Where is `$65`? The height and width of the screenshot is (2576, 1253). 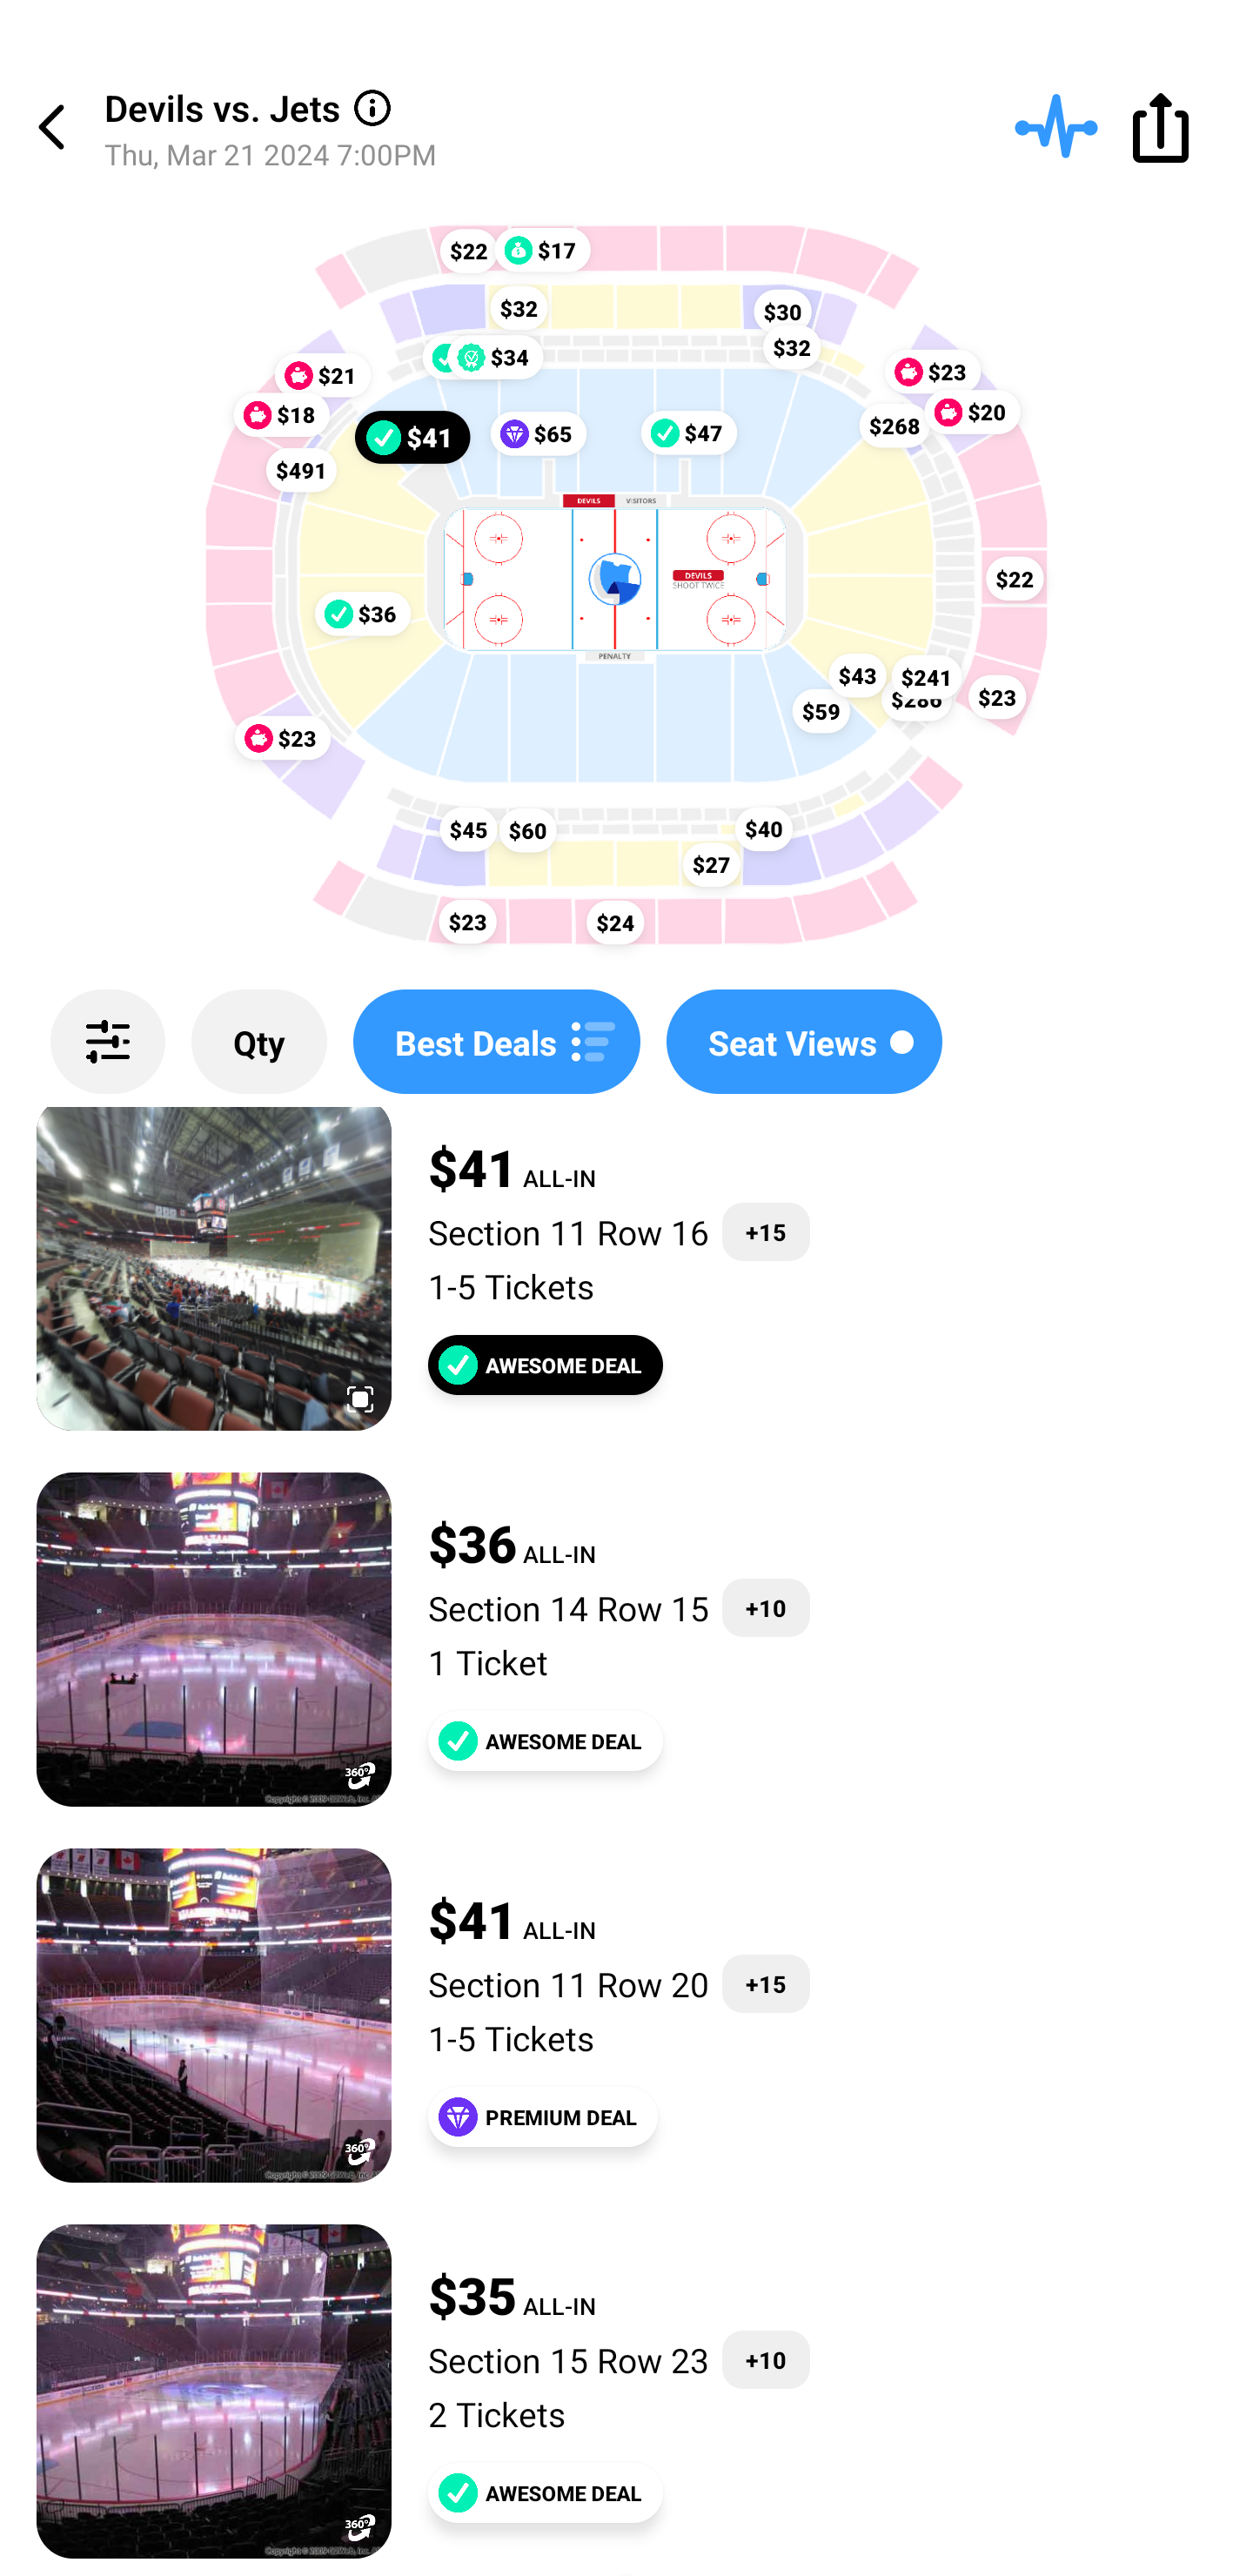
$65 is located at coordinates (538, 433).